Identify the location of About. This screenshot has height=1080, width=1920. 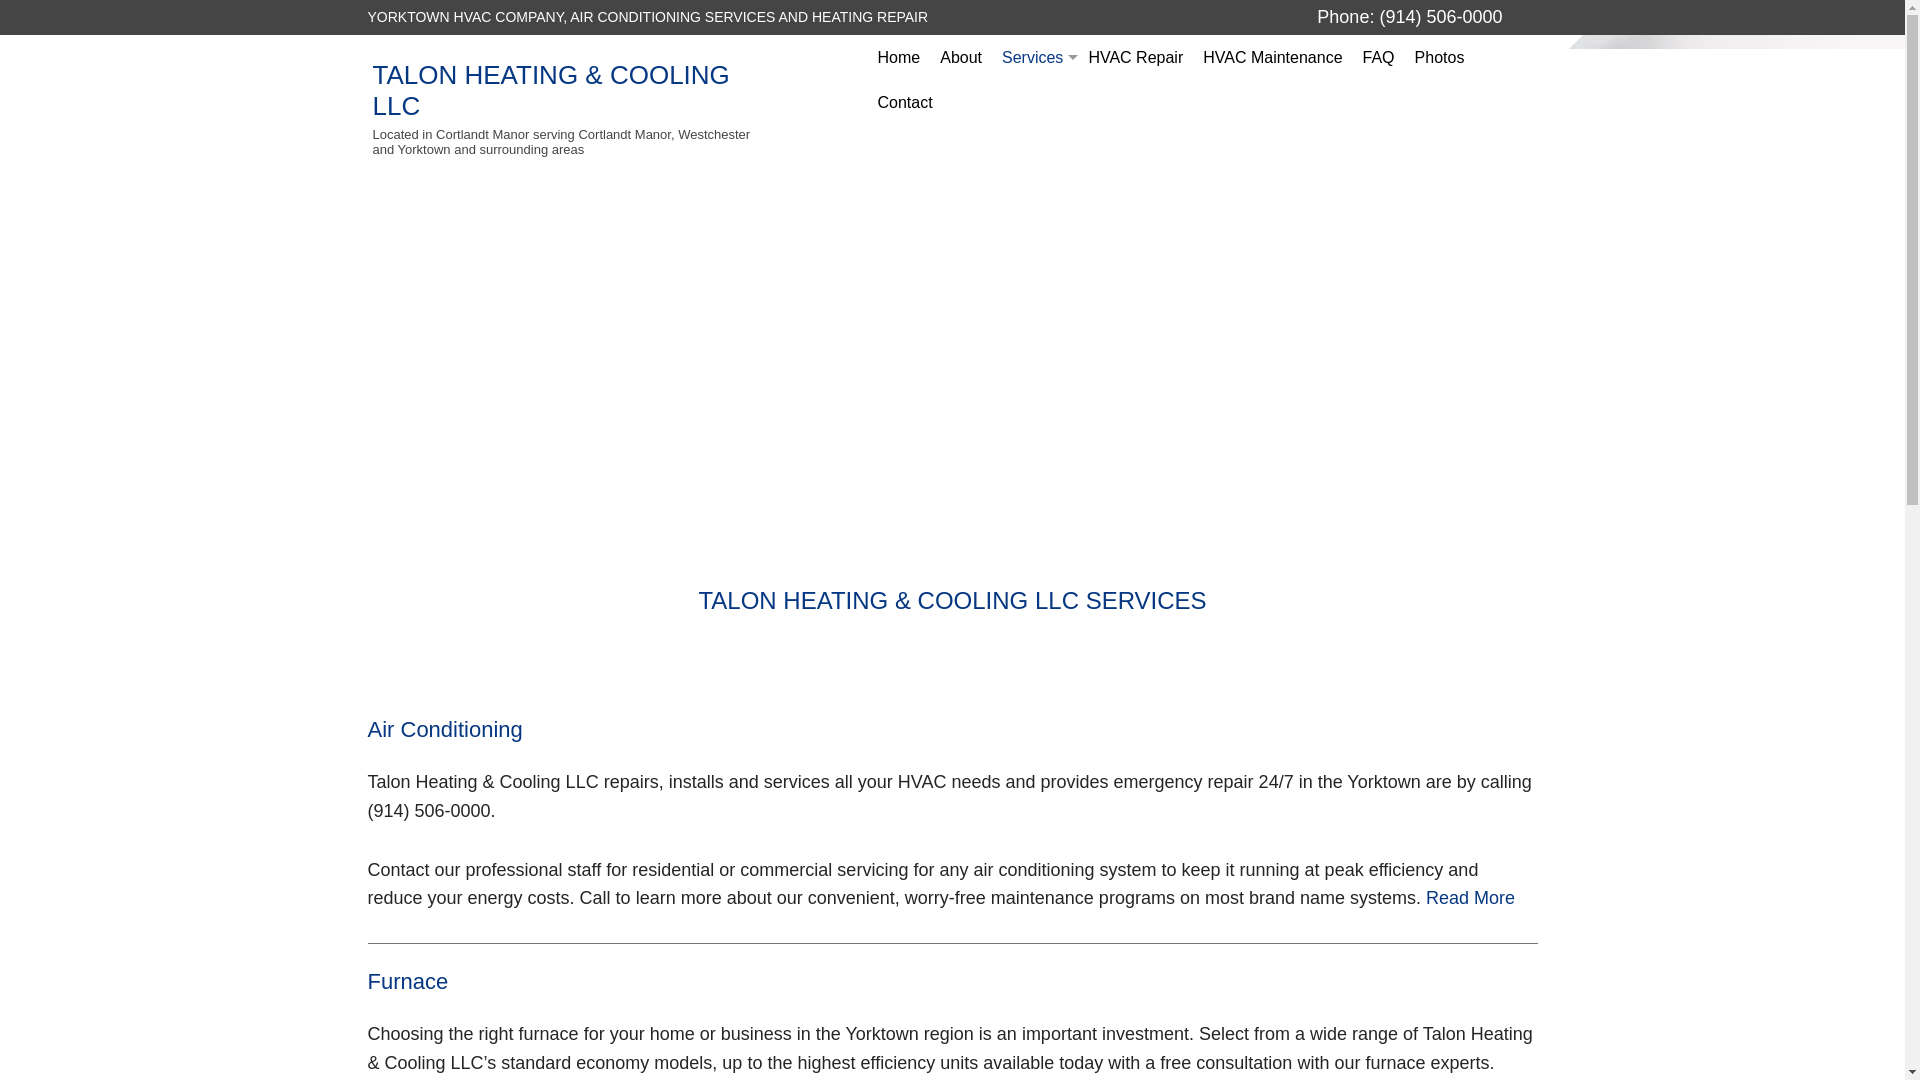
(960, 56).